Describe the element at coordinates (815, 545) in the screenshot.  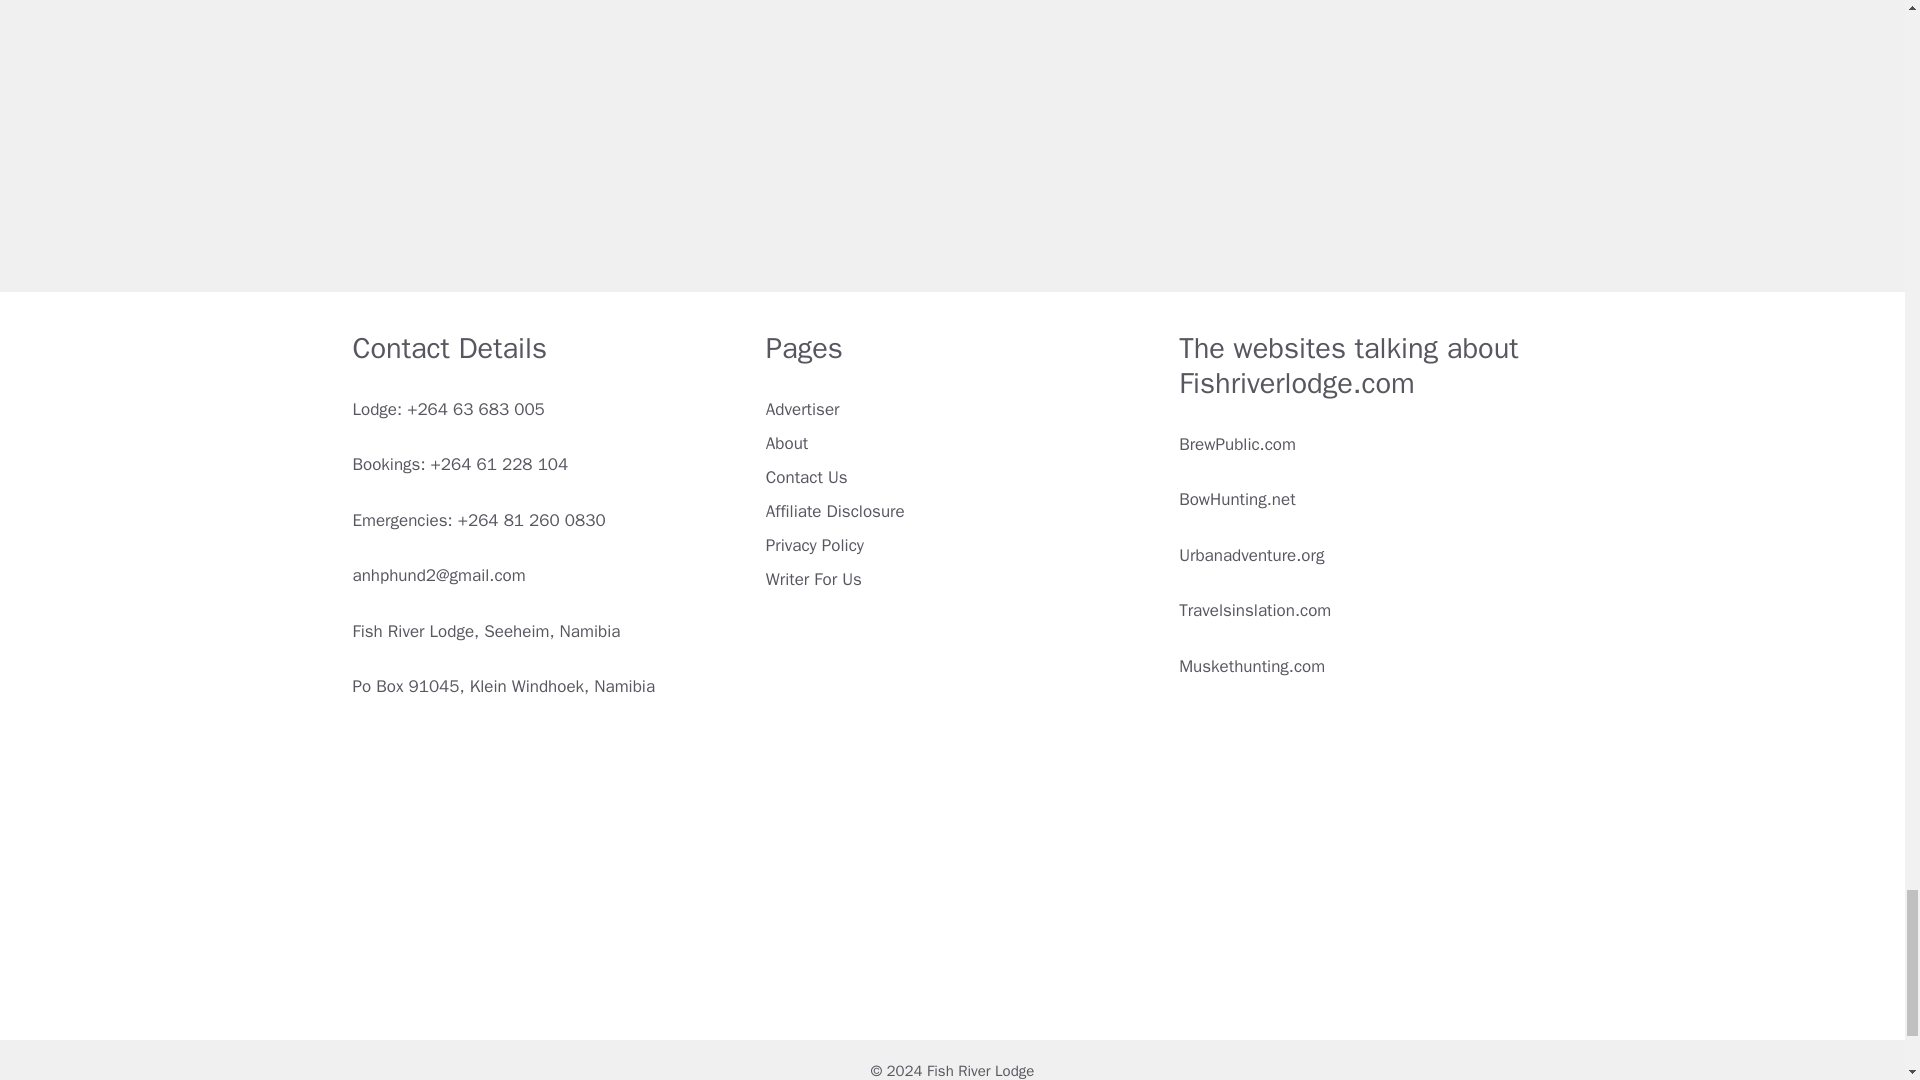
I see `Privacy Policy` at that location.